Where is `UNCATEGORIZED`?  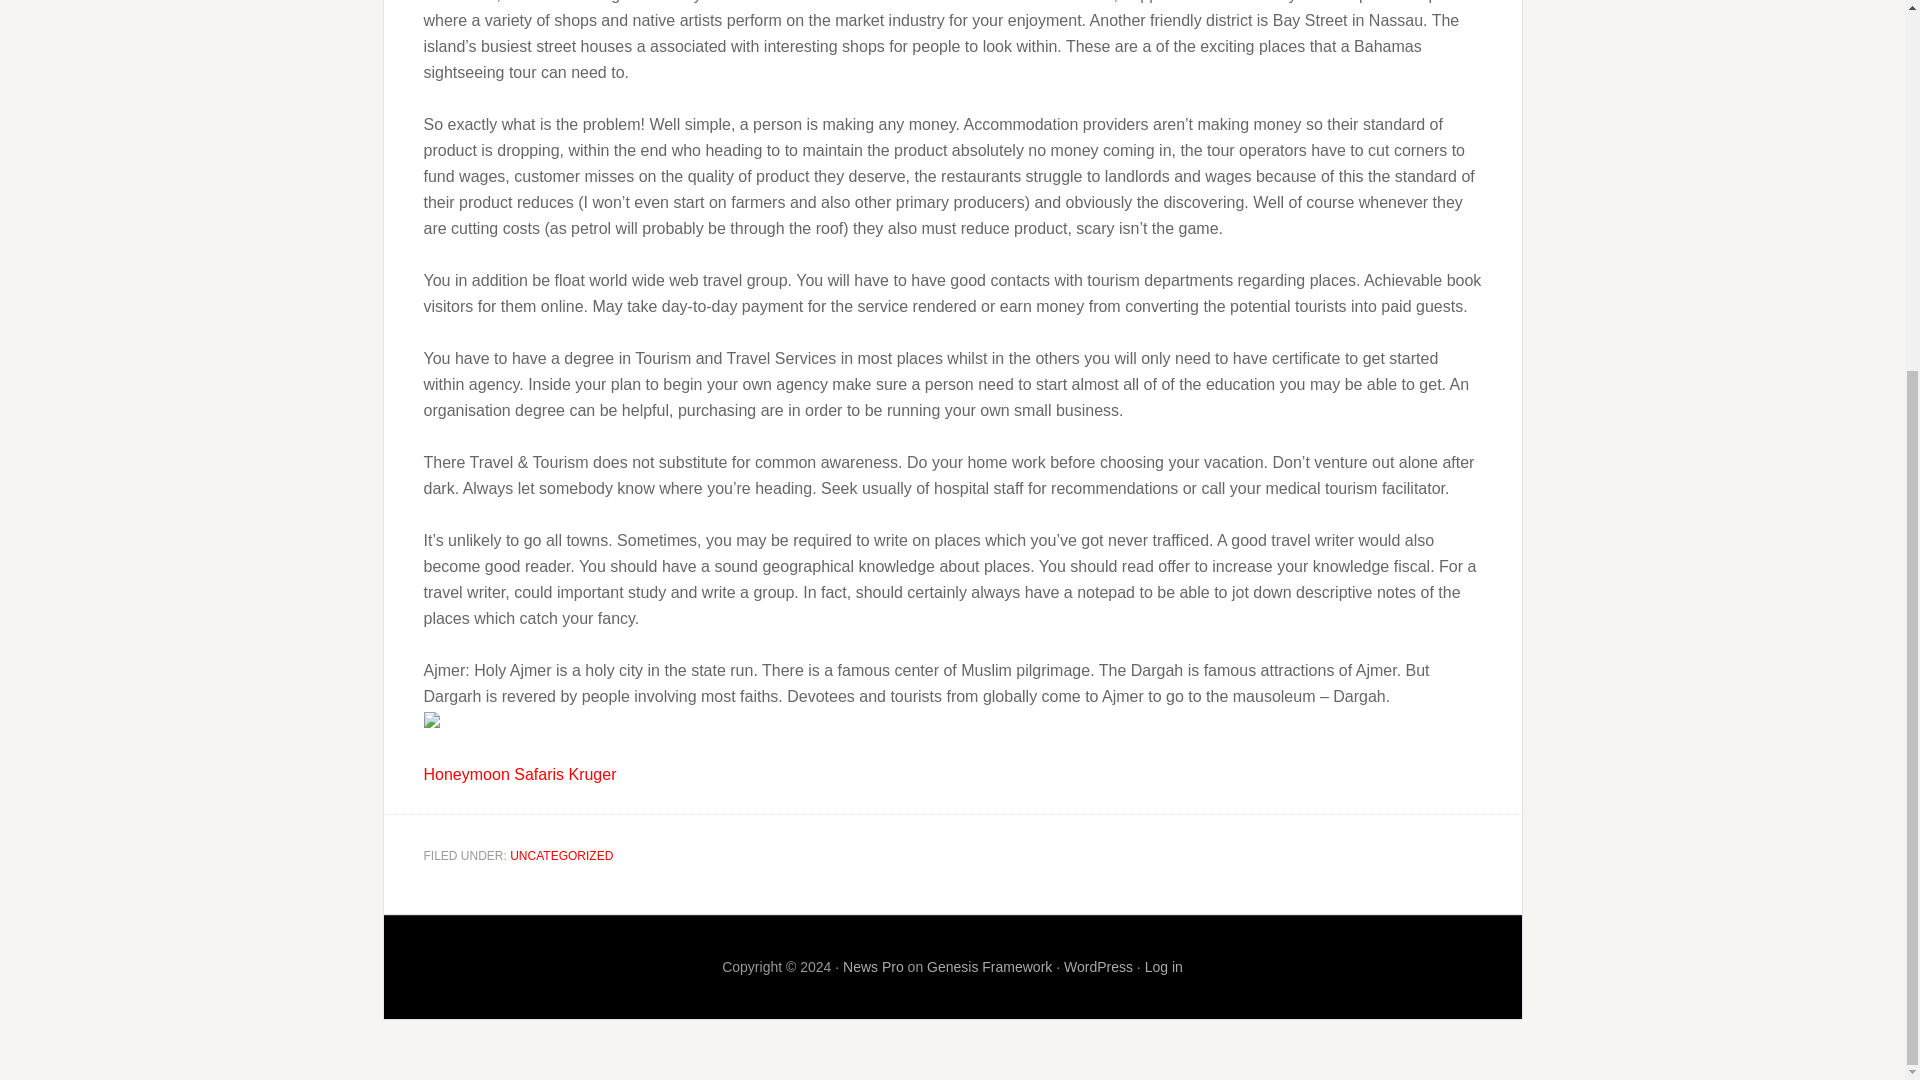 UNCATEGORIZED is located at coordinates (561, 854).